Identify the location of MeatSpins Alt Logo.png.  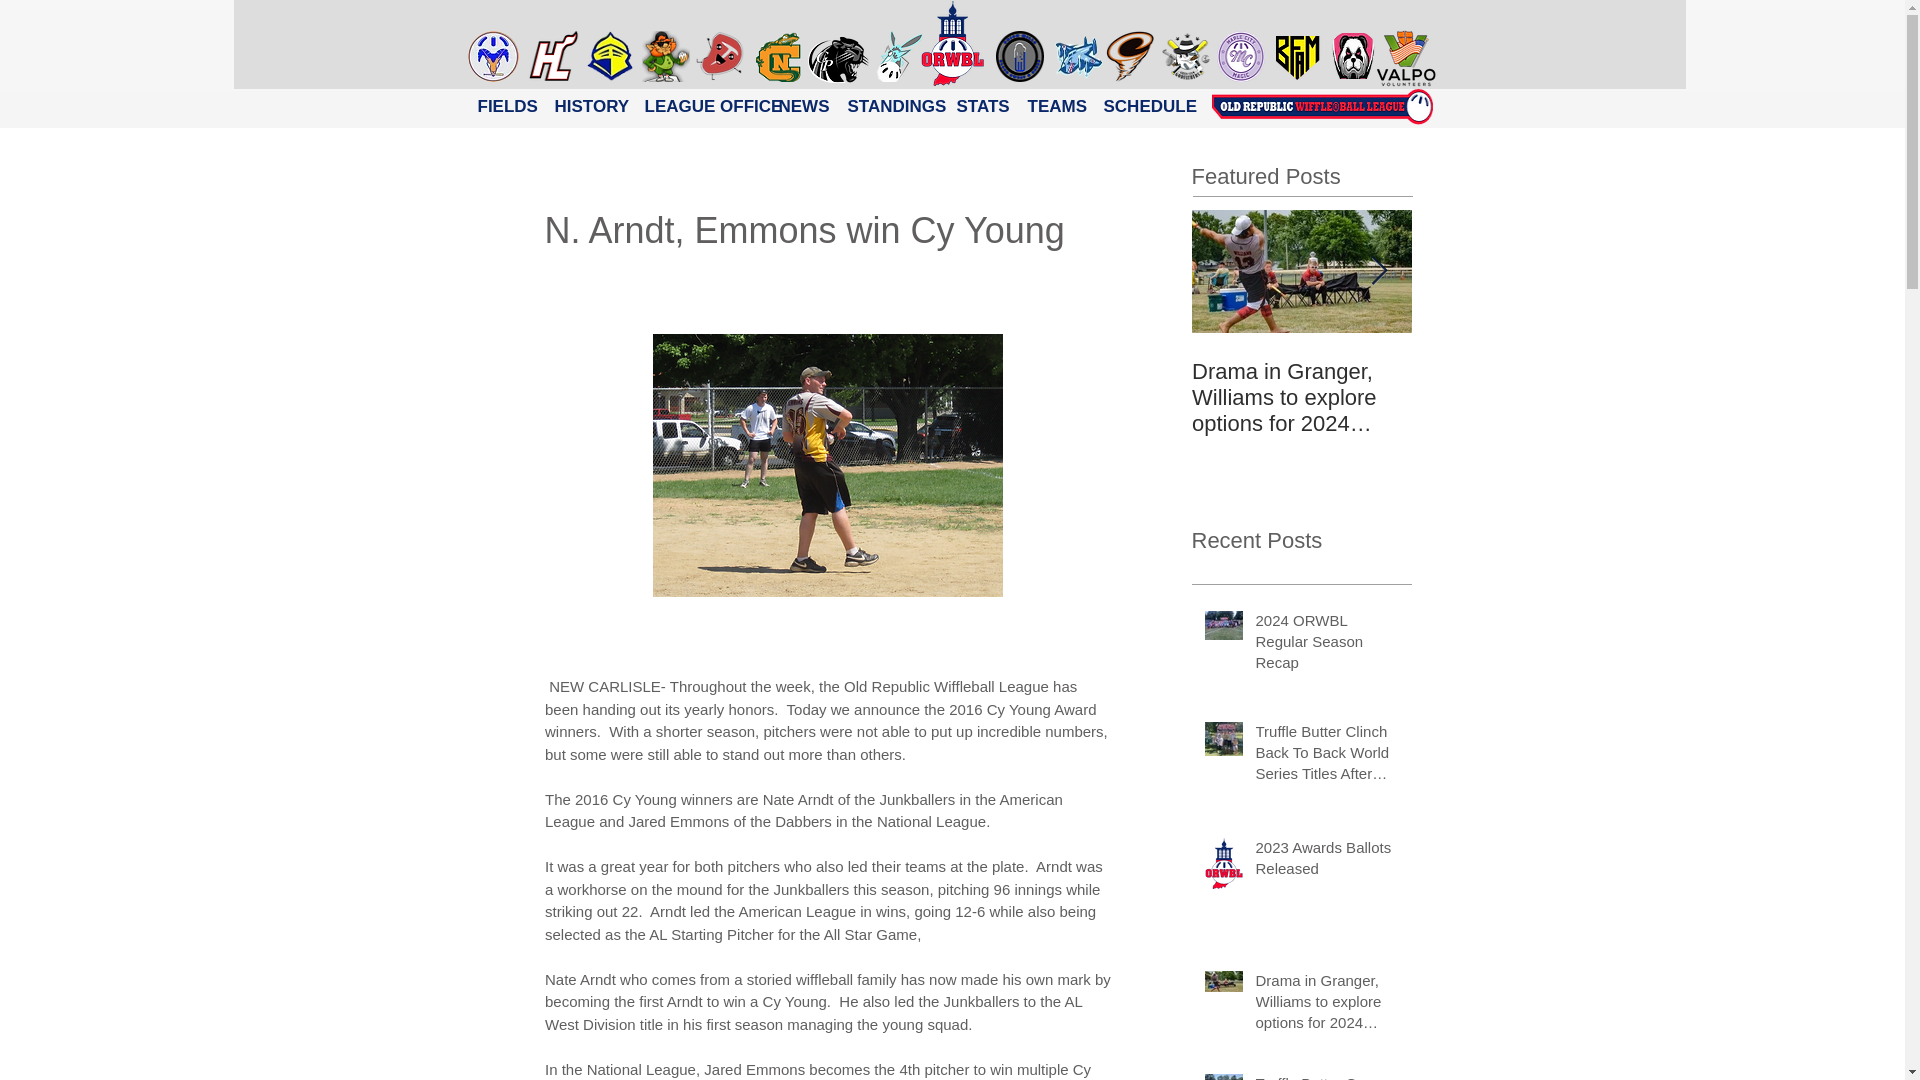
(720, 56).